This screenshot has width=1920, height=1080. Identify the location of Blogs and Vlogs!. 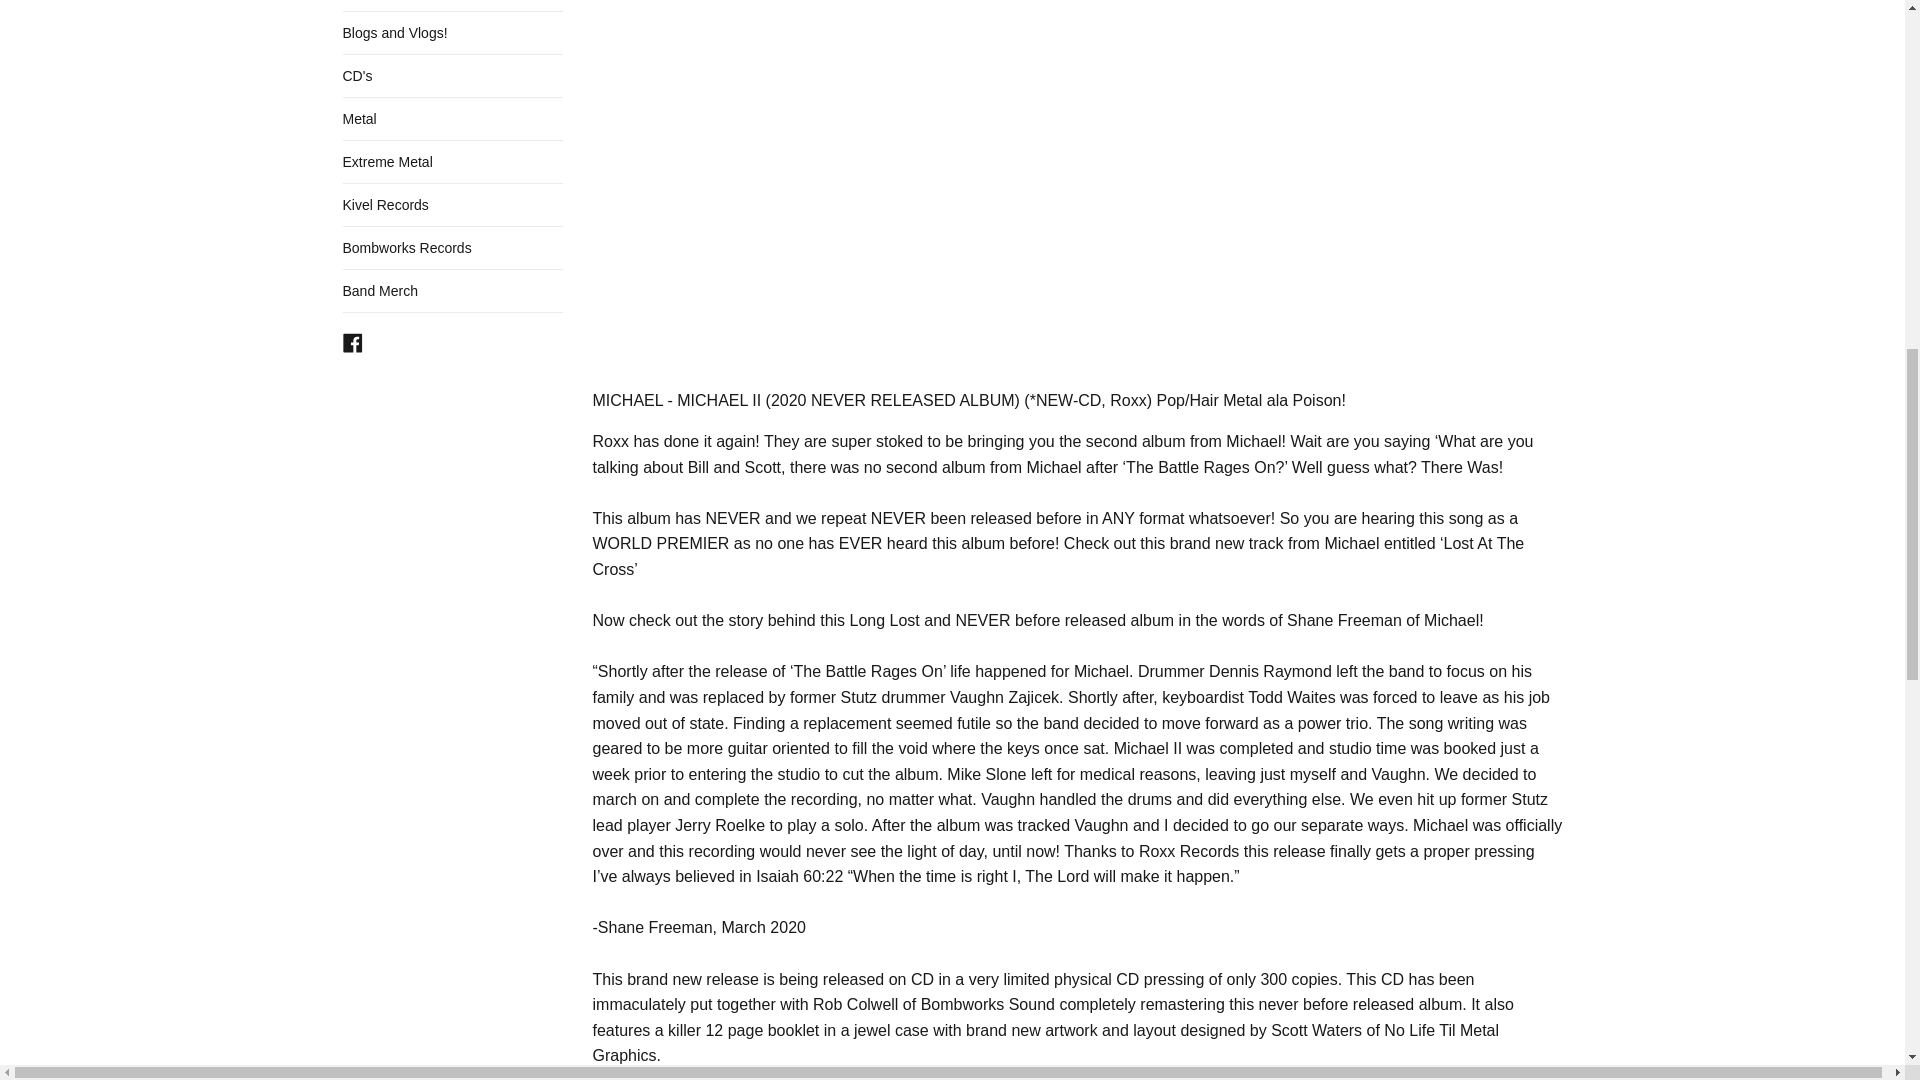
(452, 32).